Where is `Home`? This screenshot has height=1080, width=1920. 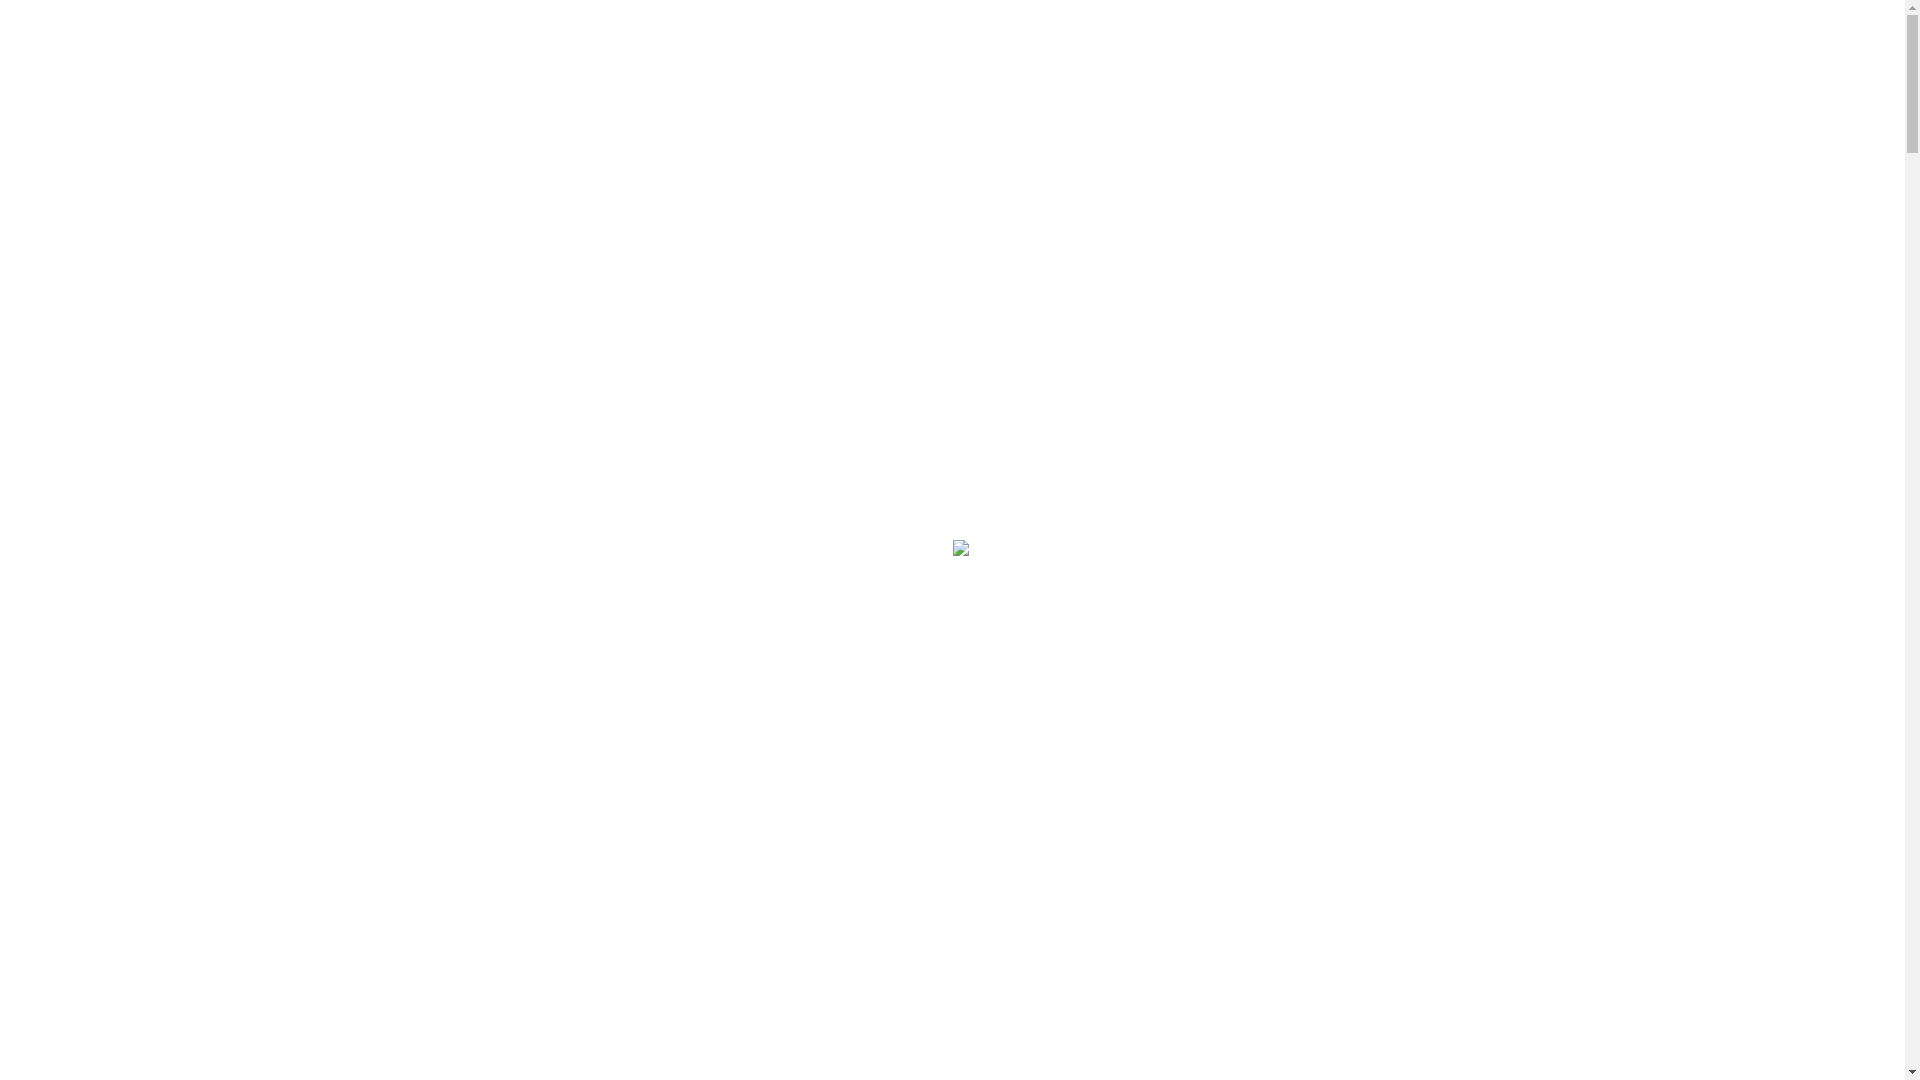
Home is located at coordinates (68, 142).